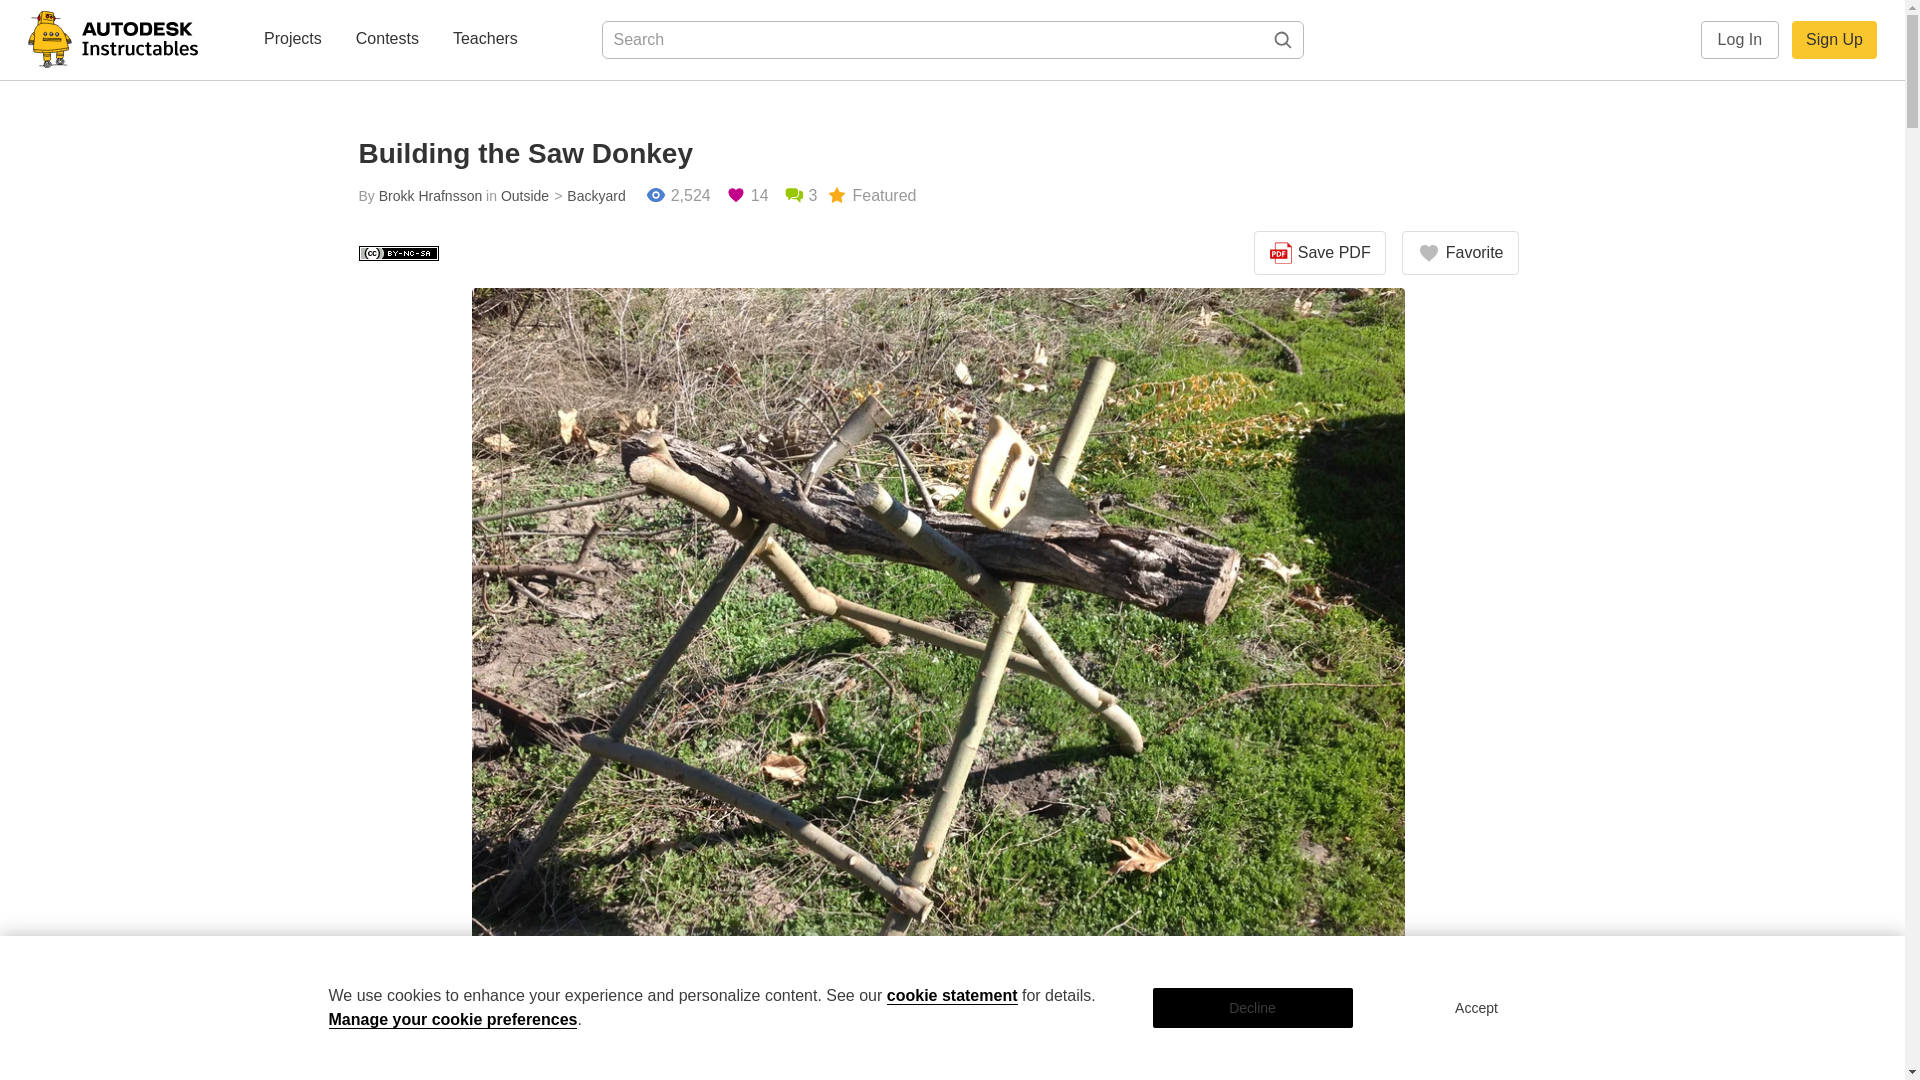  What do you see at coordinates (686, 1070) in the screenshot?
I see `Follow` at bounding box center [686, 1070].